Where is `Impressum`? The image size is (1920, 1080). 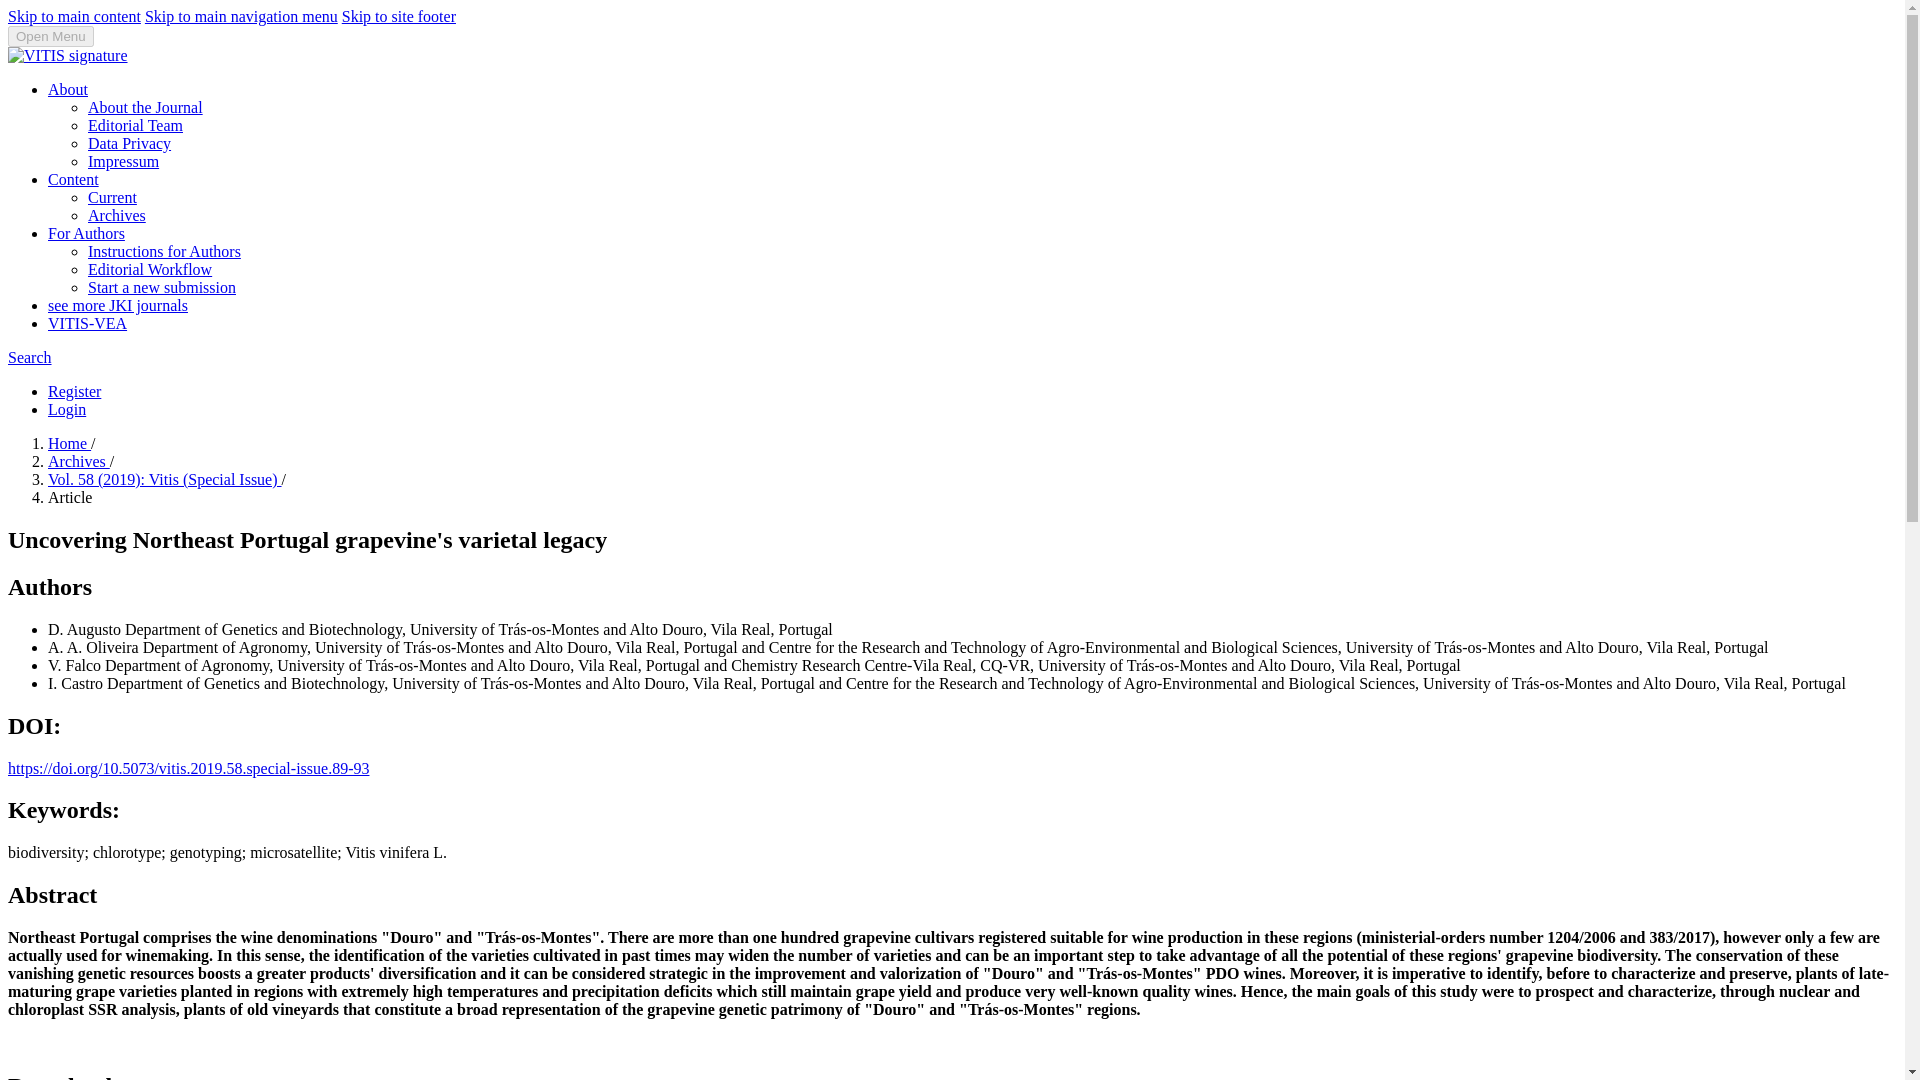 Impressum is located at coordinates (124, 161).